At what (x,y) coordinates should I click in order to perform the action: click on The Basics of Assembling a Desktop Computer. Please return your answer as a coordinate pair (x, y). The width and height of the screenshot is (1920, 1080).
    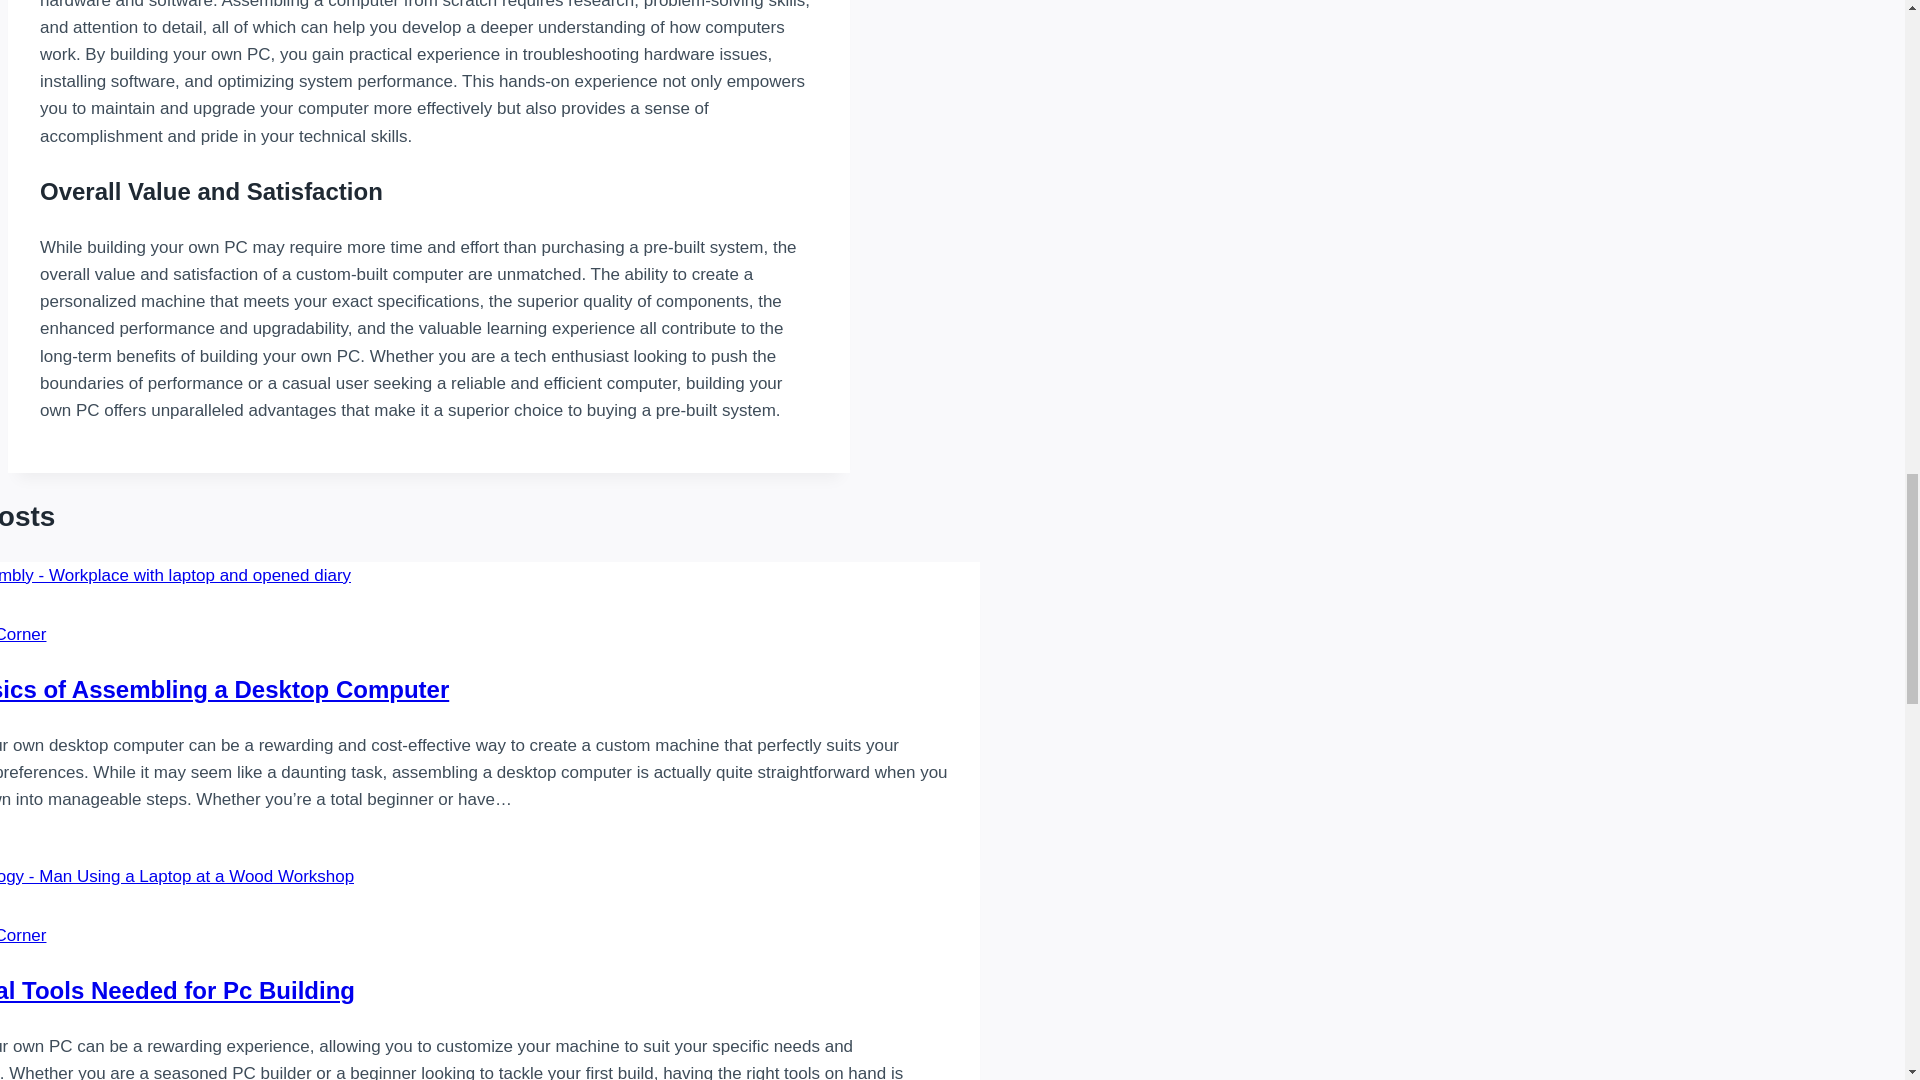
    Looking at the image, I should click on (224, 690).